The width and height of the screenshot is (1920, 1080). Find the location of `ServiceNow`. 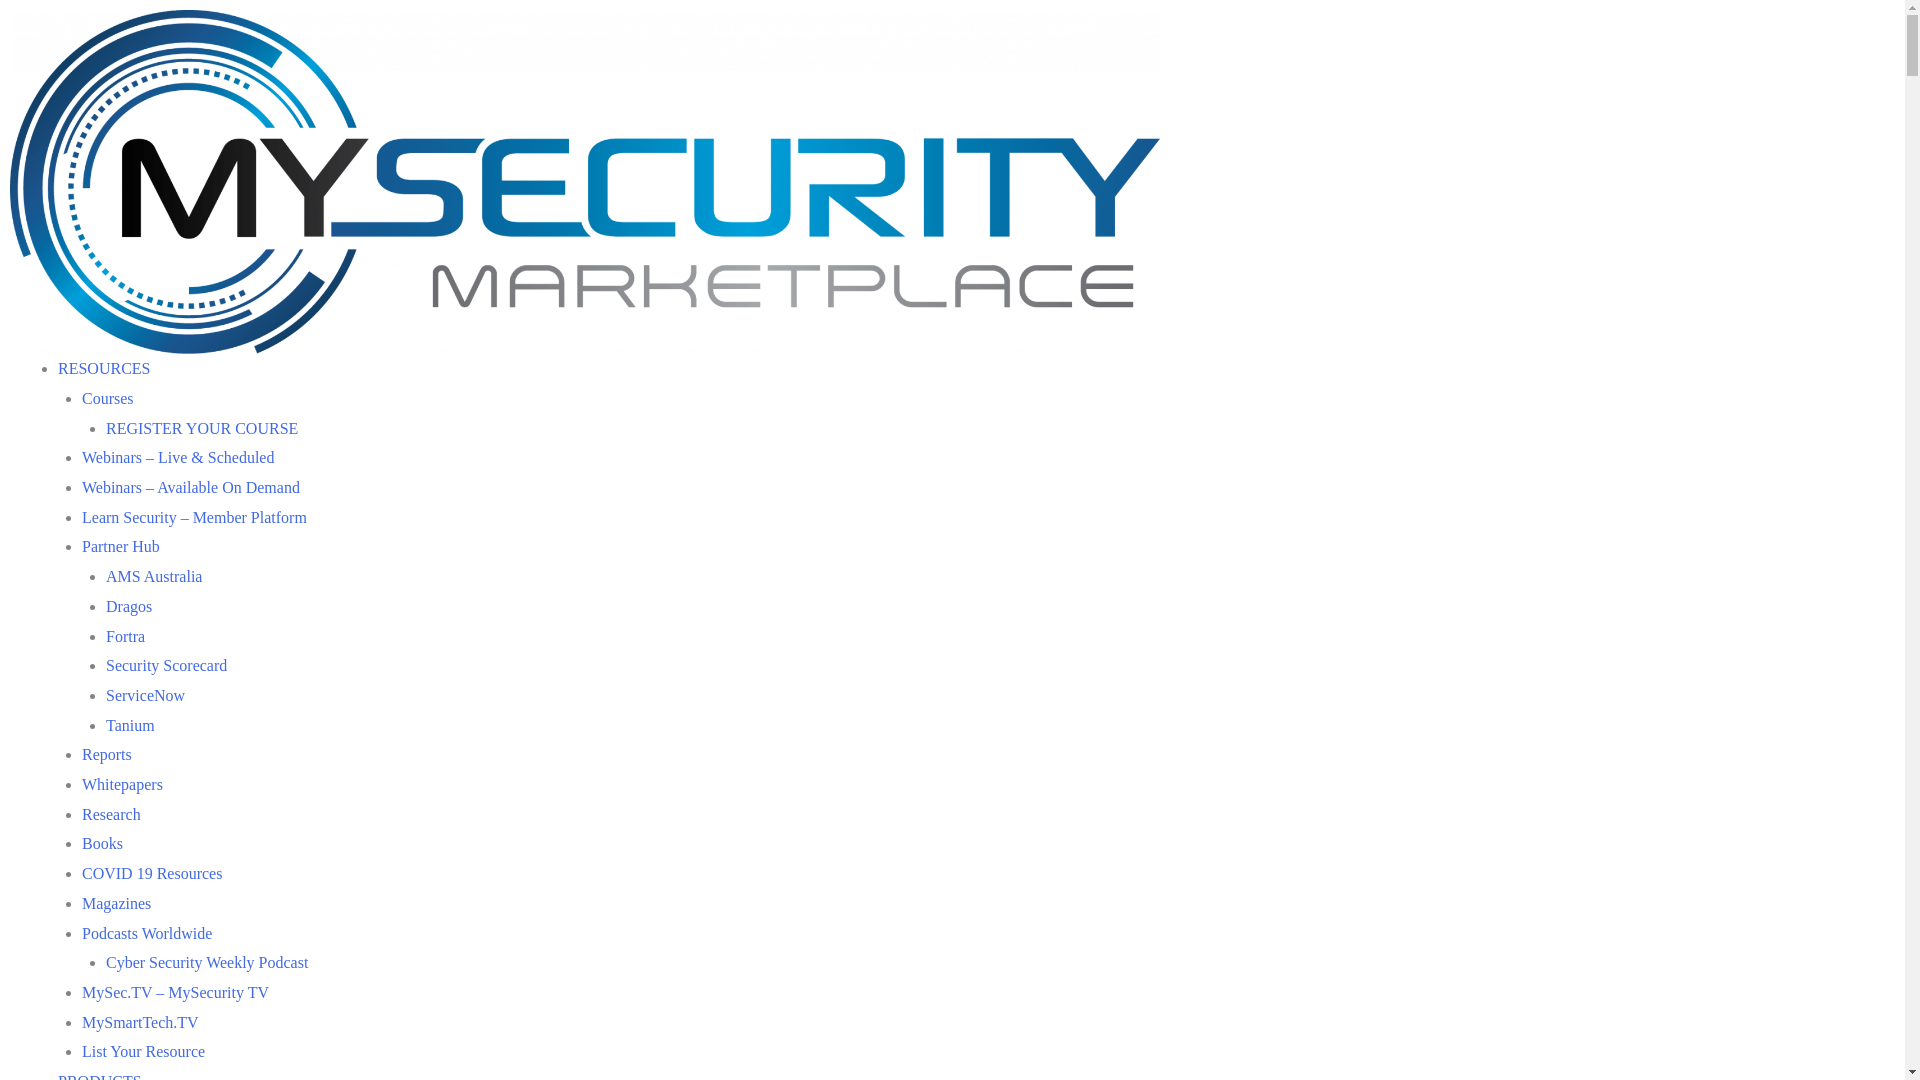

ServiceNow is located at coordinates (146, 696).